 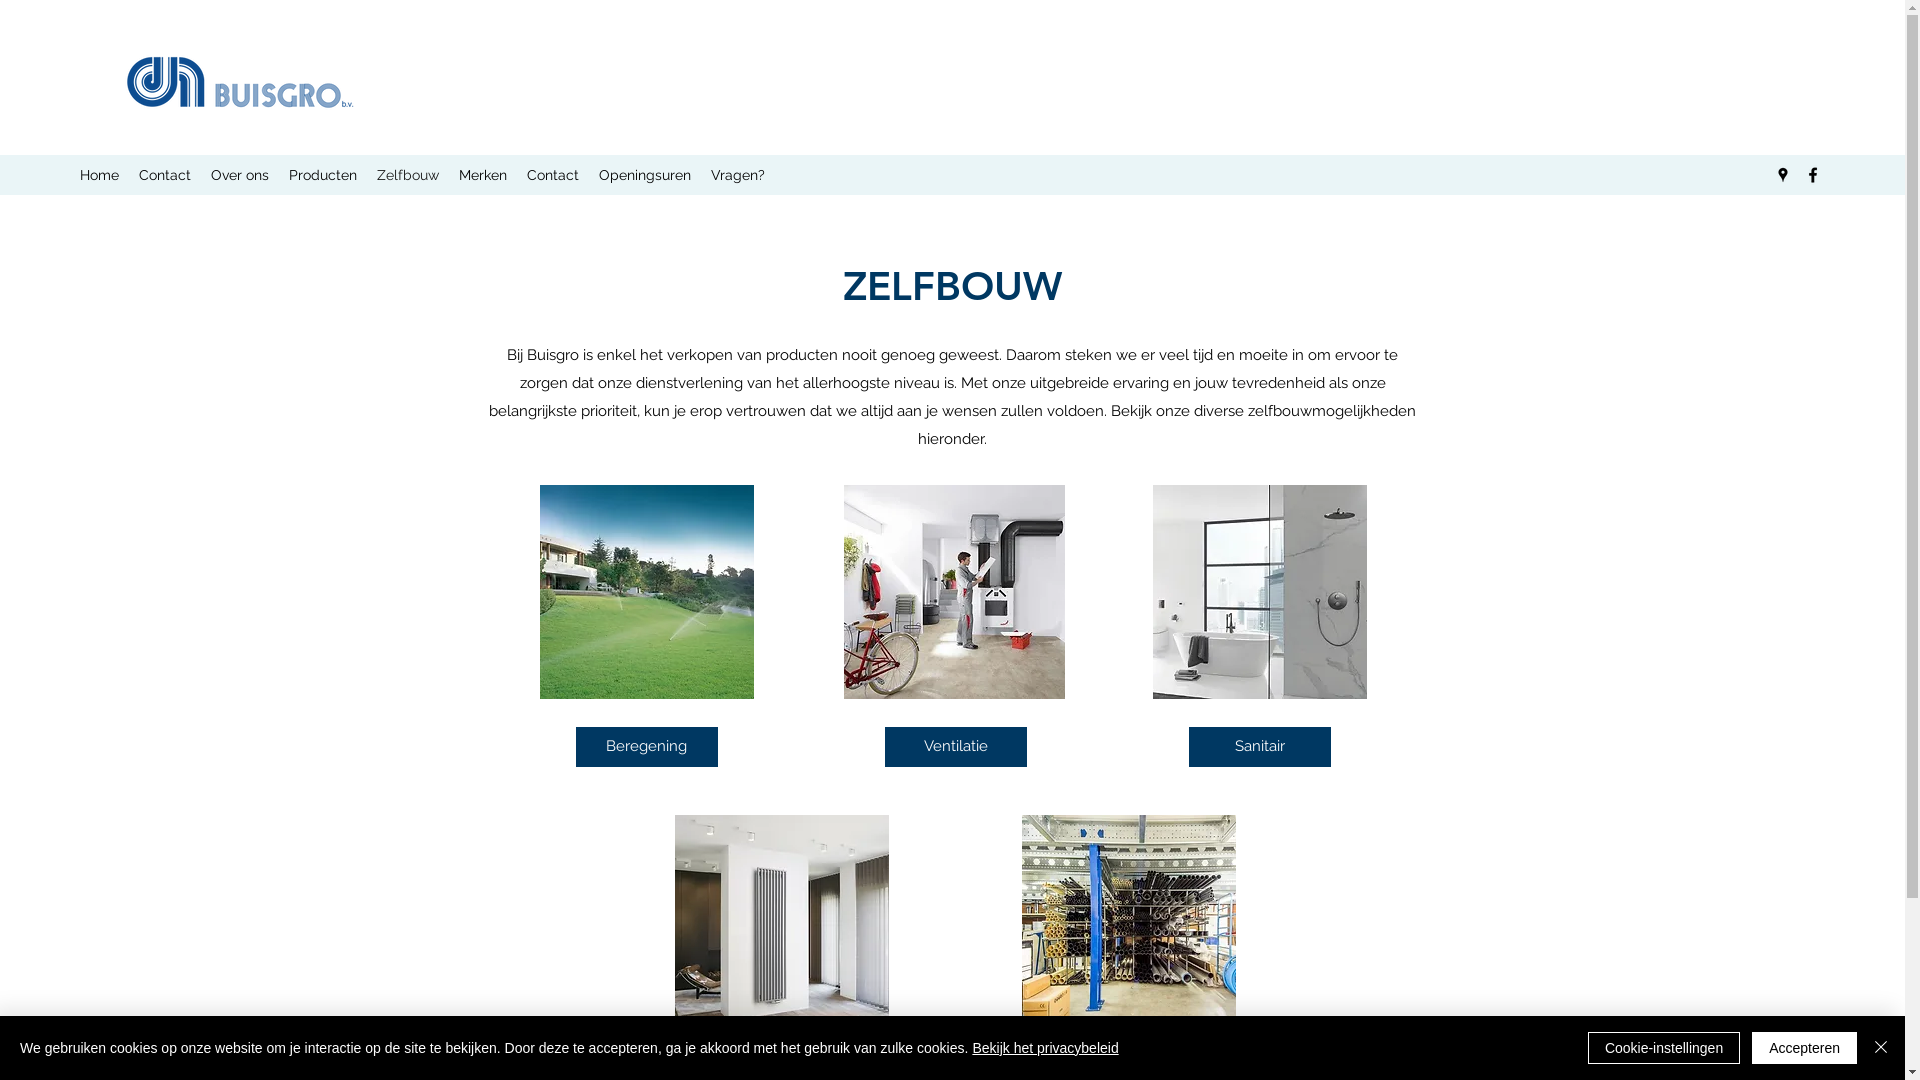 I want to click on Beregening, so click(x=647, y=746).